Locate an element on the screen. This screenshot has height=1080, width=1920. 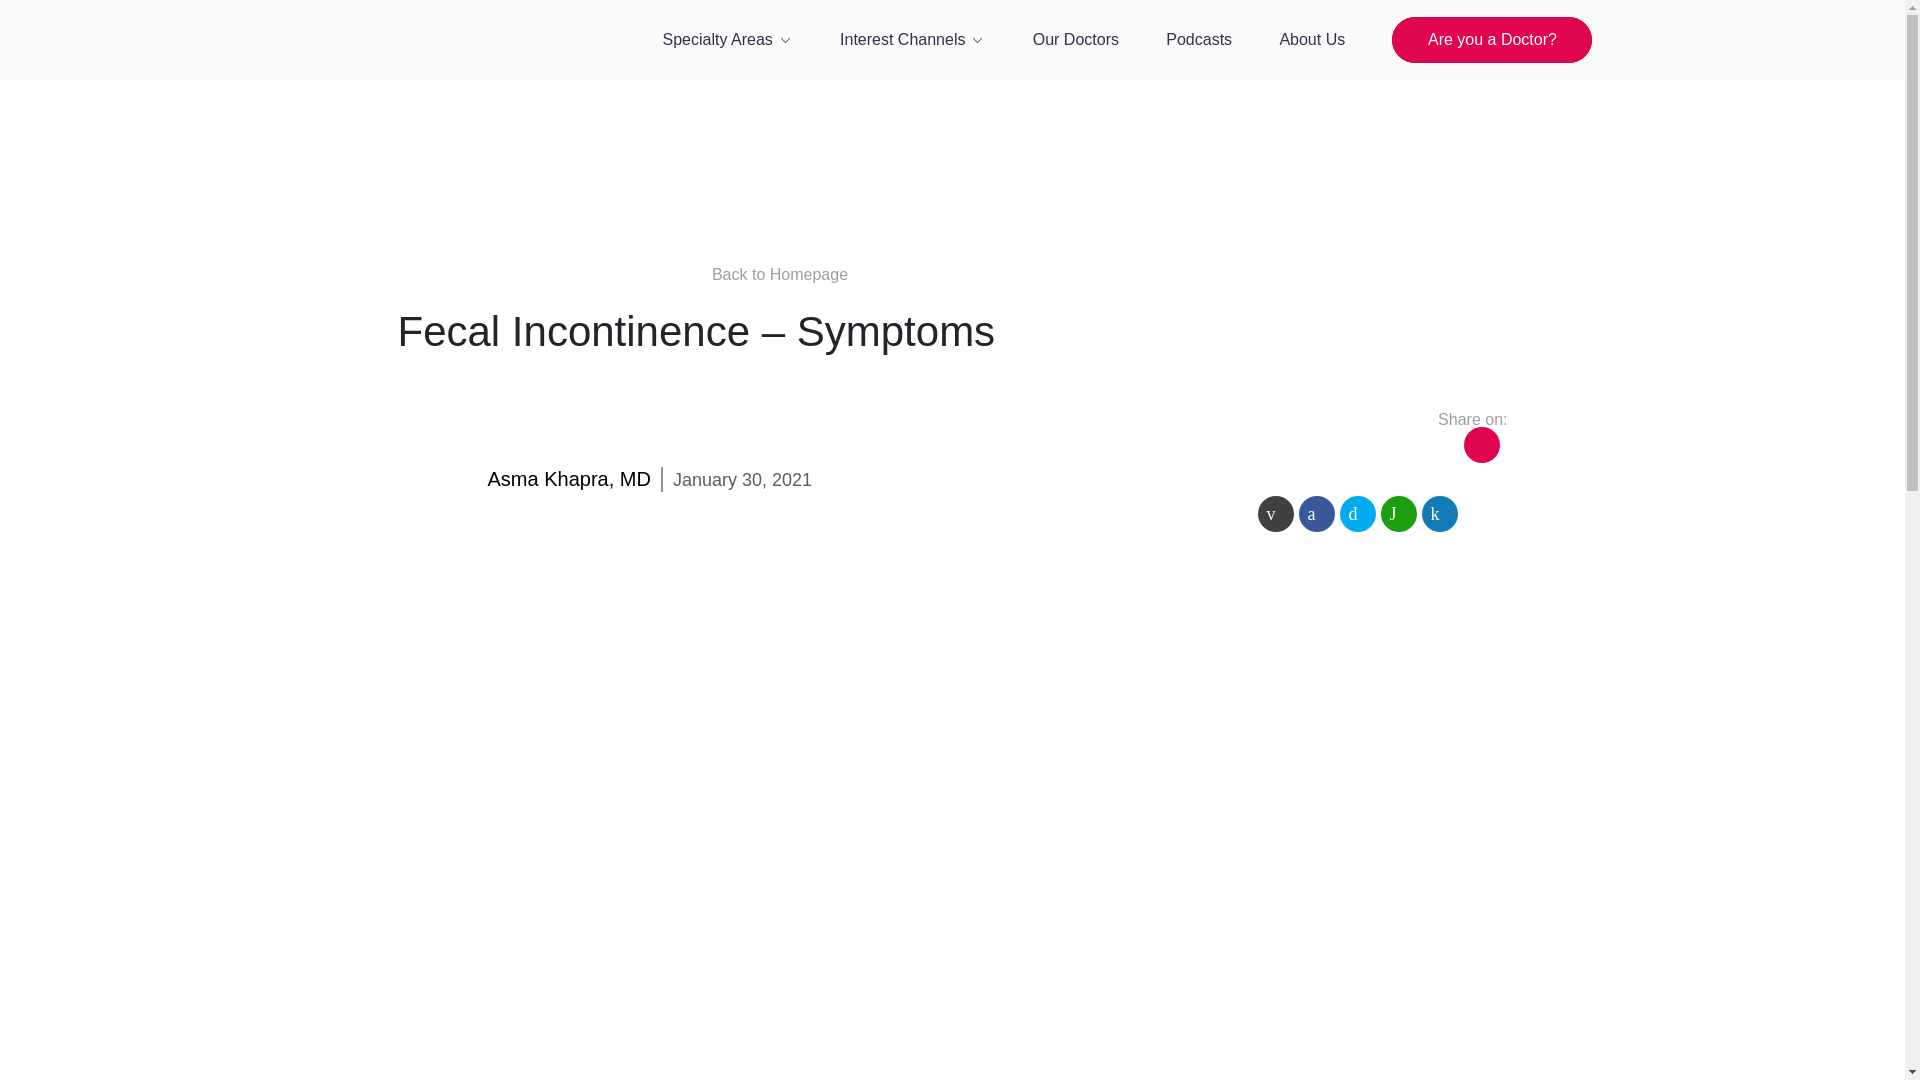
Interest Channels is located at coordinates (912, 39).